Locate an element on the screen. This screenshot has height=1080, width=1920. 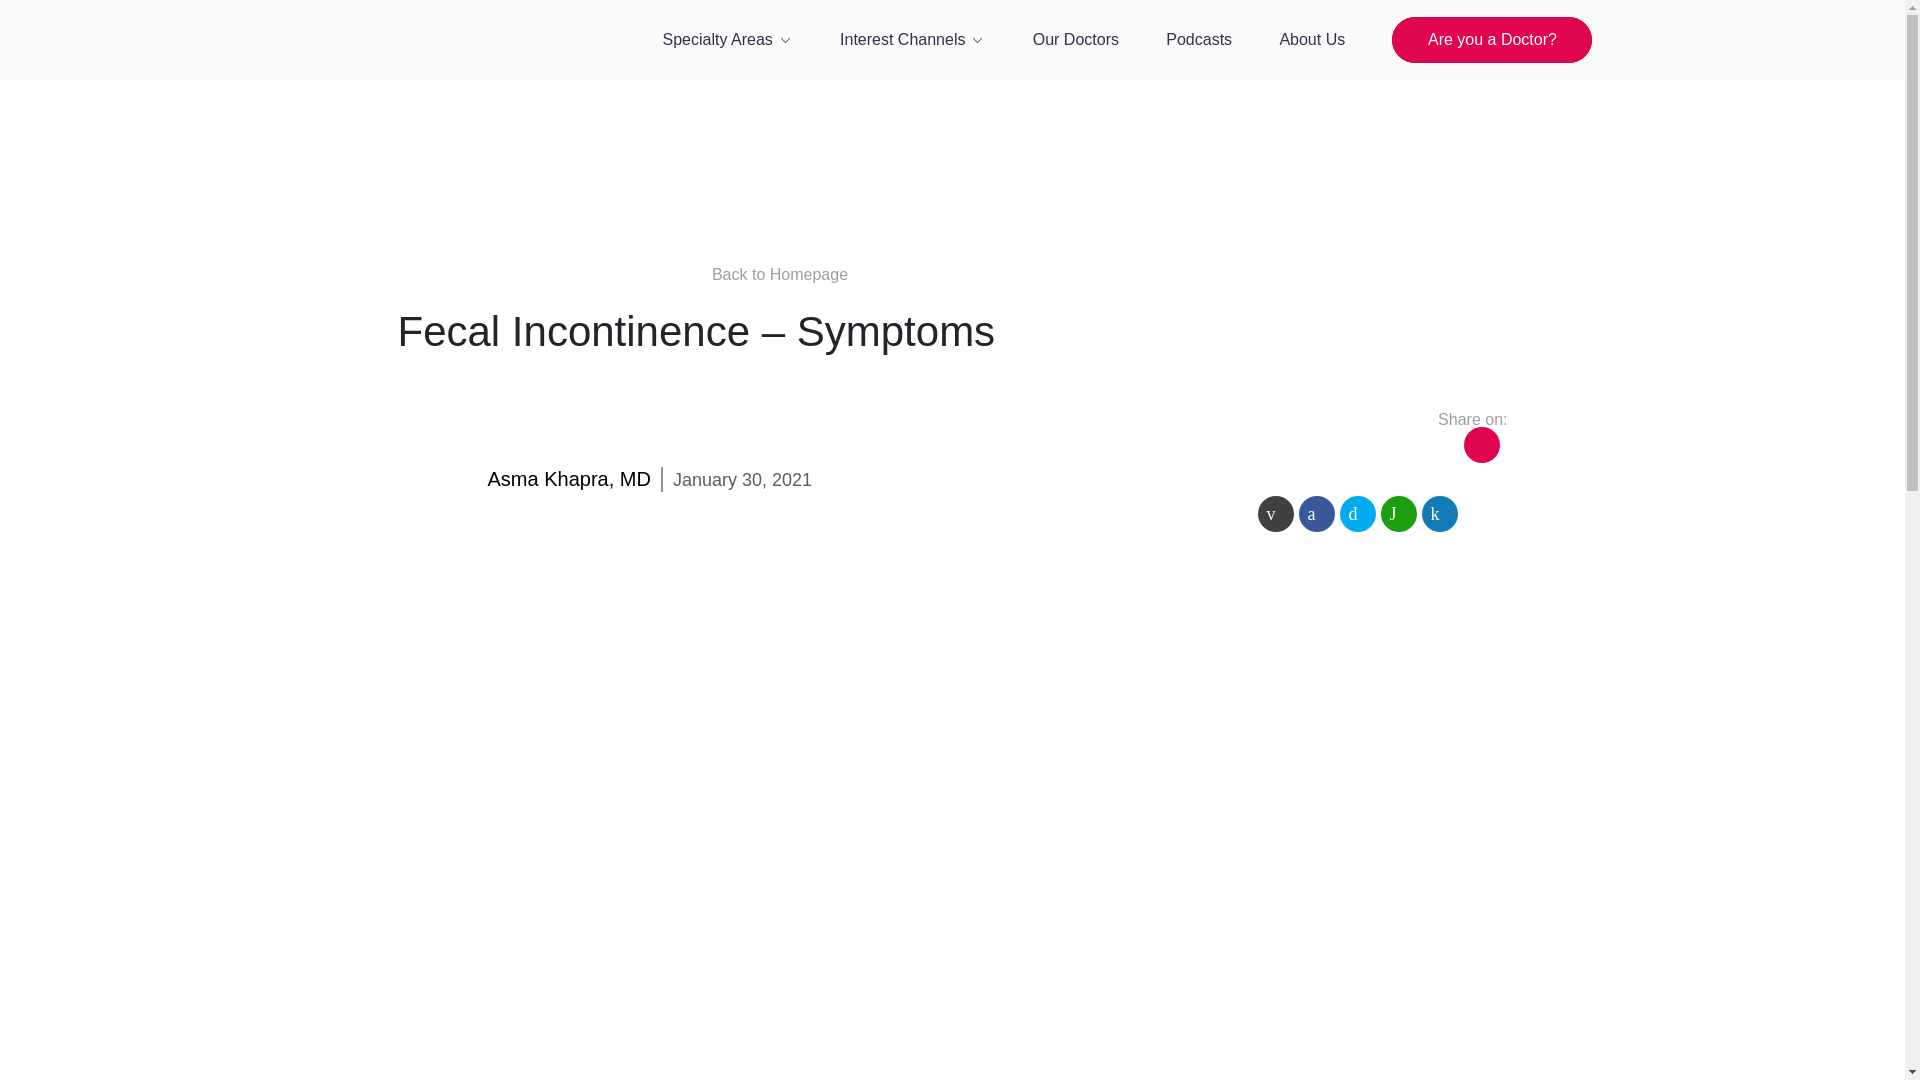
Interest Channels is located at coordinates (912, 39).